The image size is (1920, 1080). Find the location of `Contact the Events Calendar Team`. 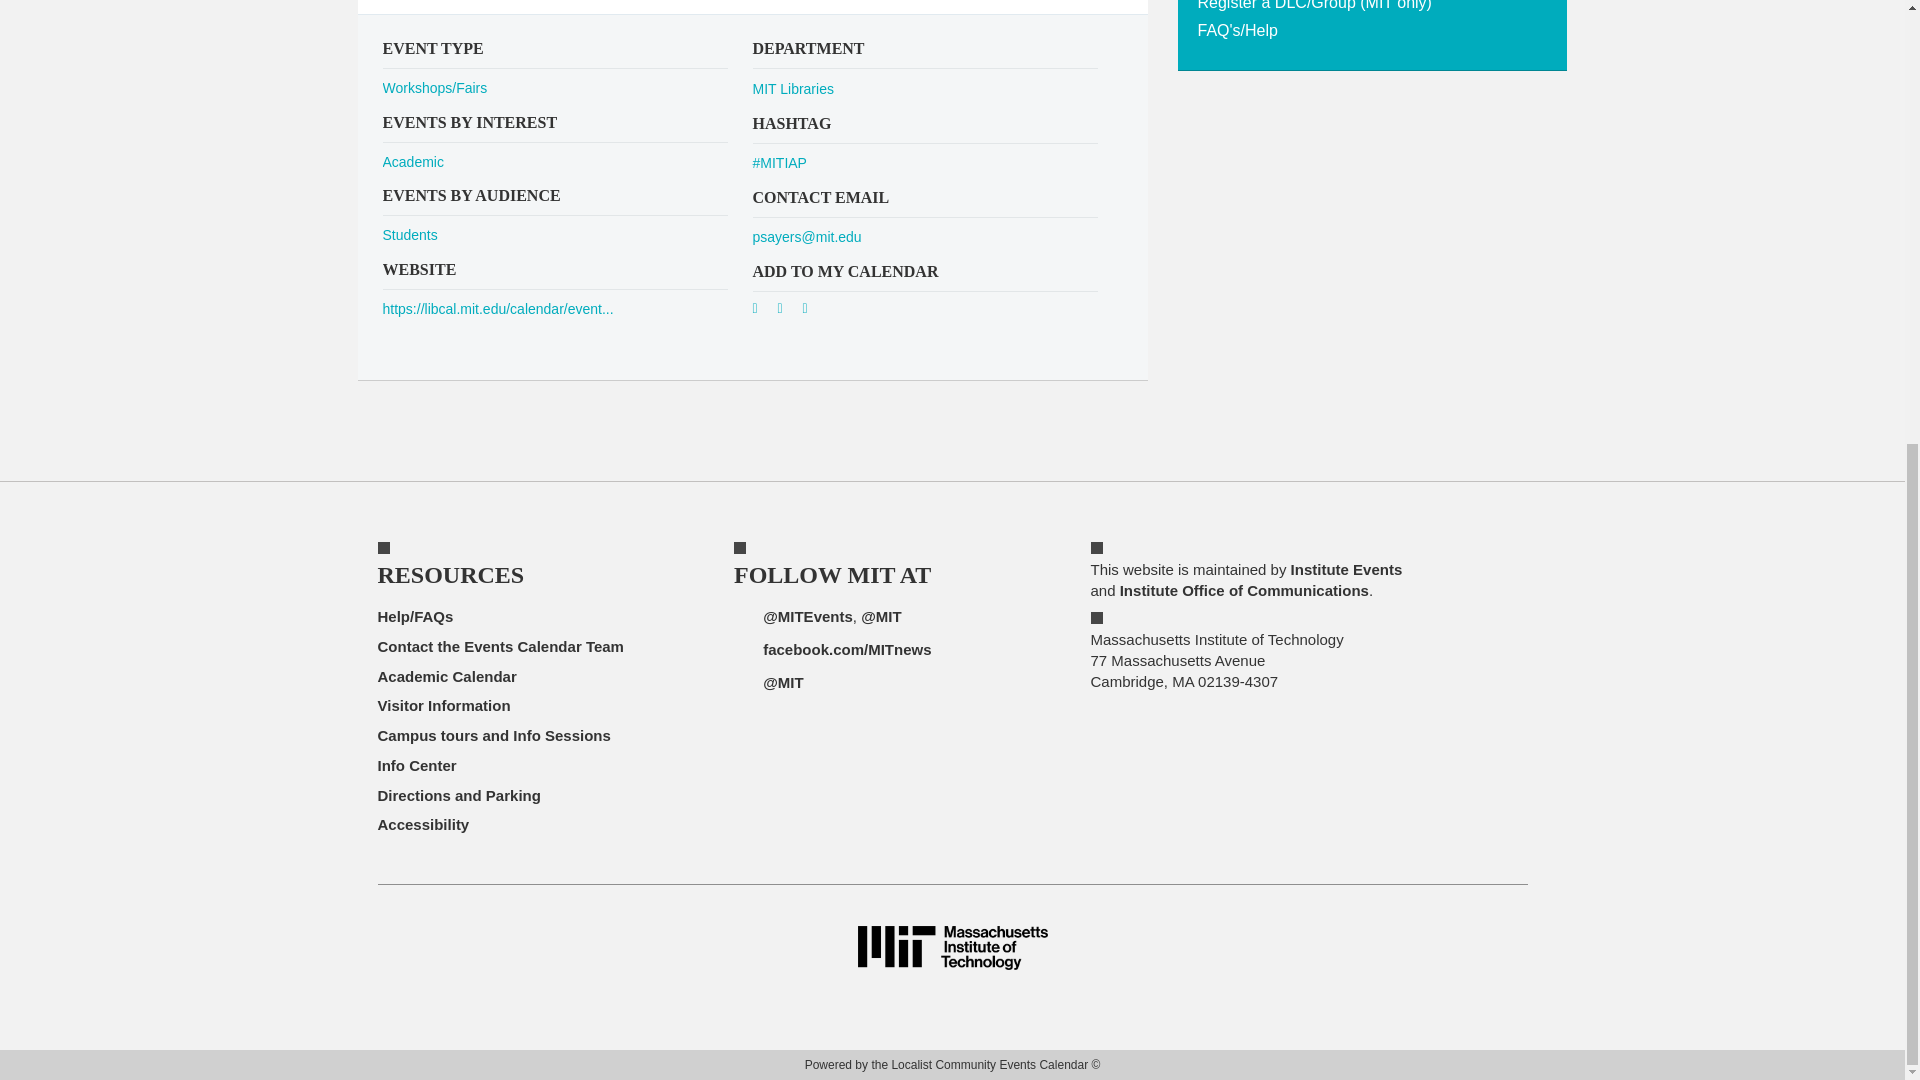

Contact the Events Calendar Team is located at coordinates (501, 646).